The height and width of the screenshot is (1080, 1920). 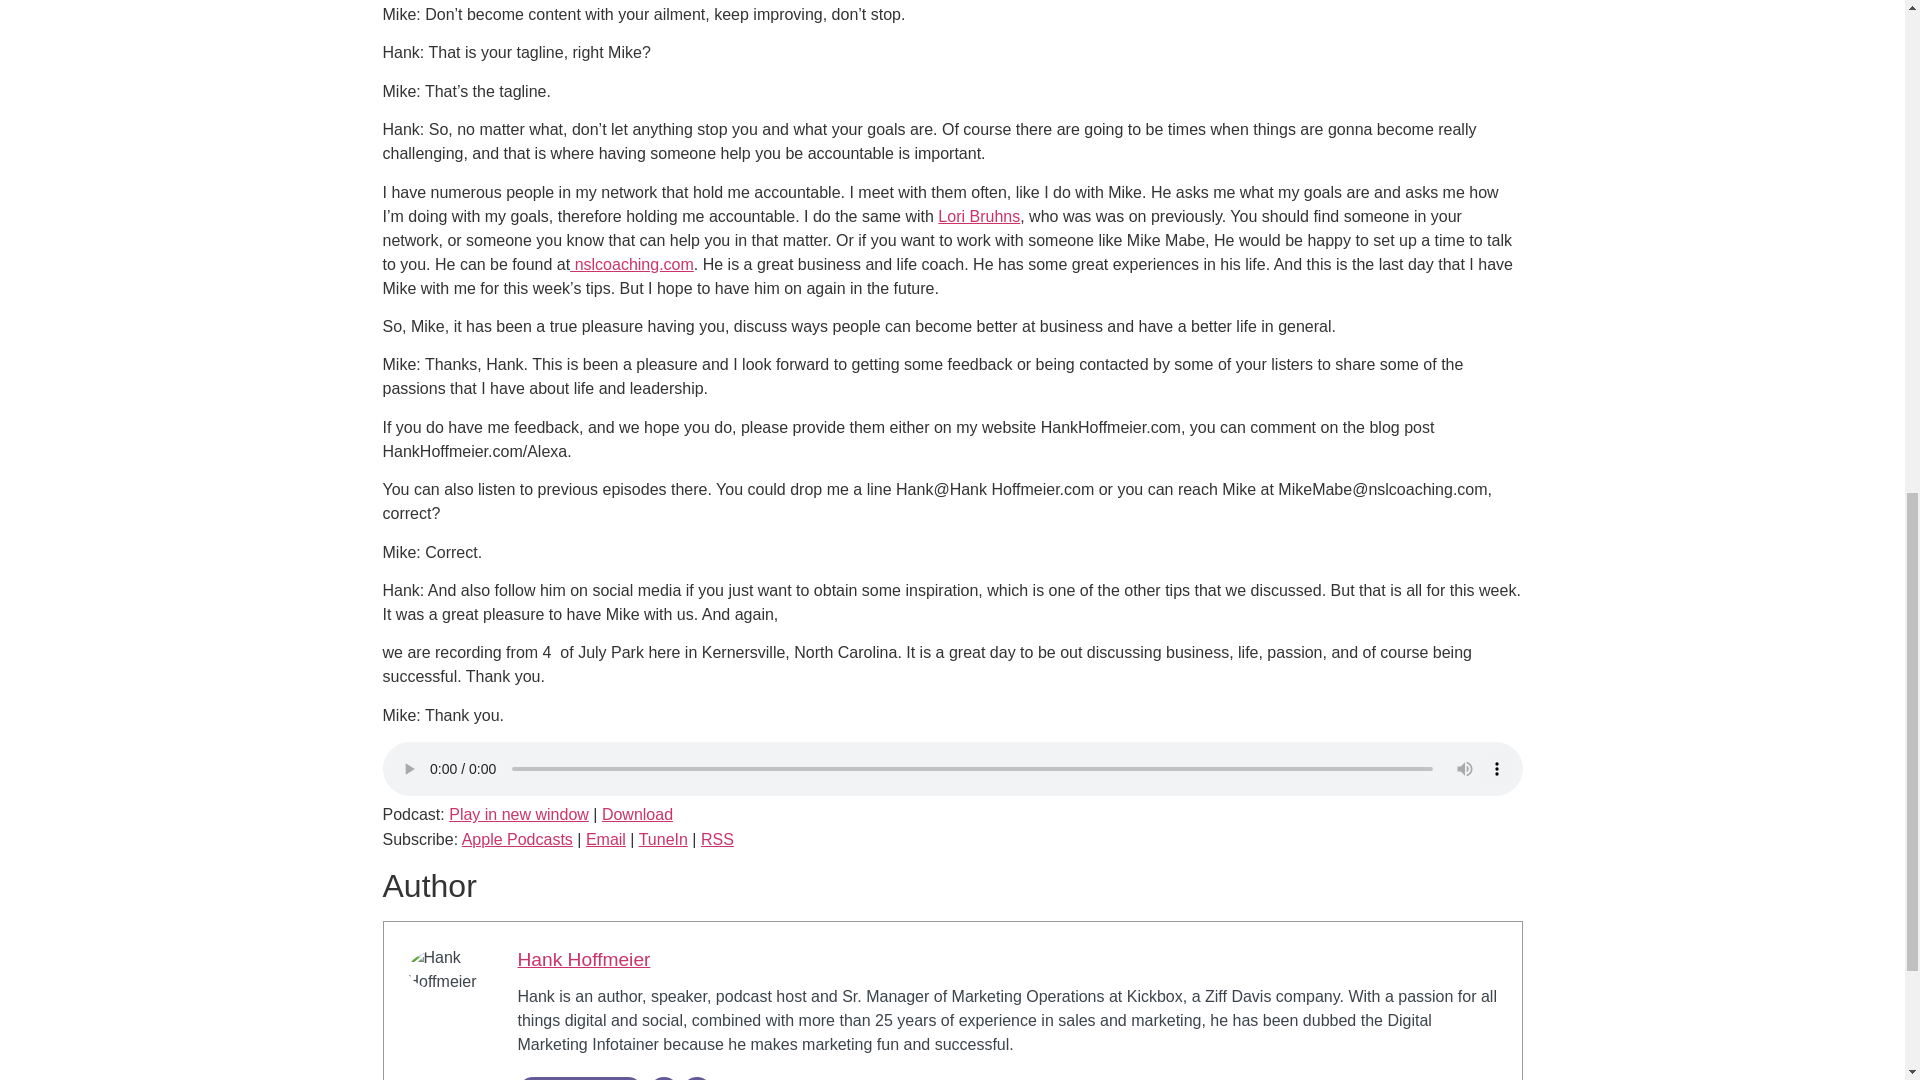 I want to click on TuneIn, so click(x=663, y=838).